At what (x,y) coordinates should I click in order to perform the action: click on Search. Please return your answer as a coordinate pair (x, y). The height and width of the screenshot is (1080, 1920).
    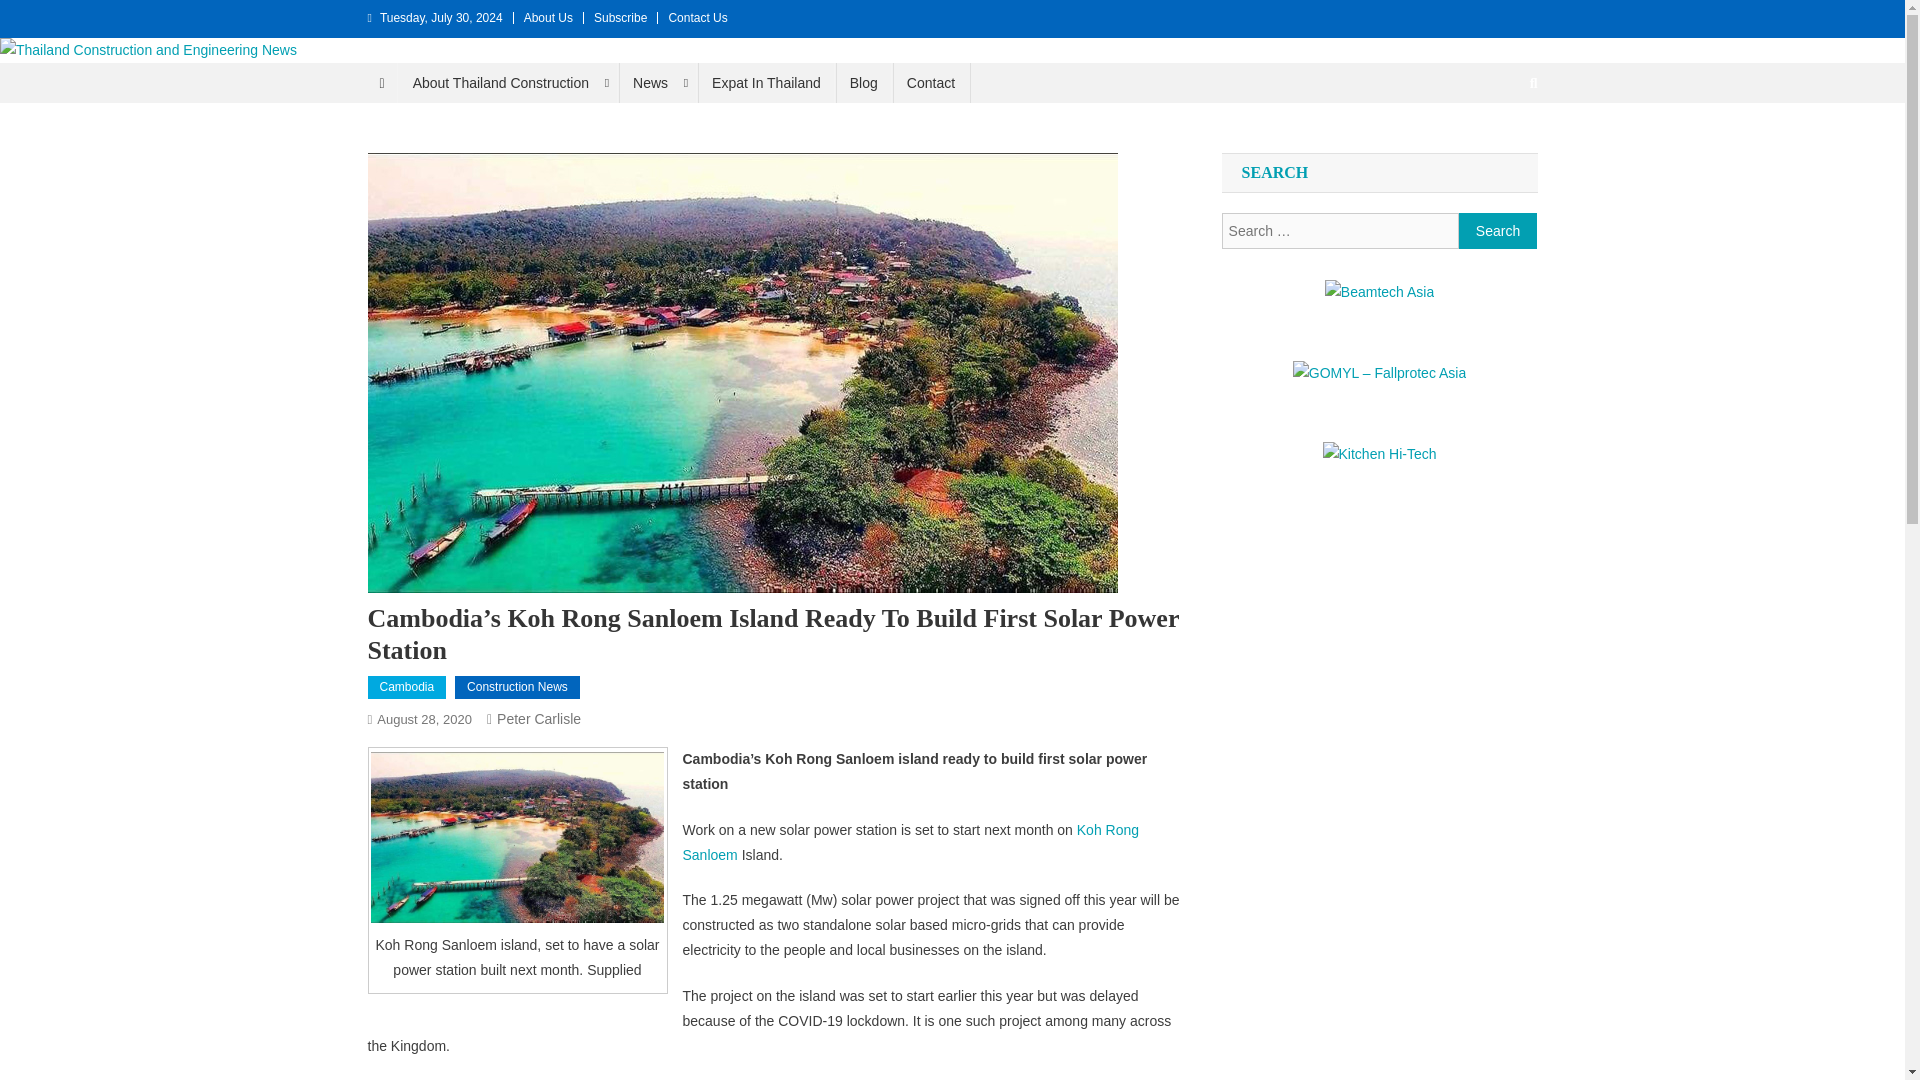
    Looking at the image, I should click on (1498, 230).